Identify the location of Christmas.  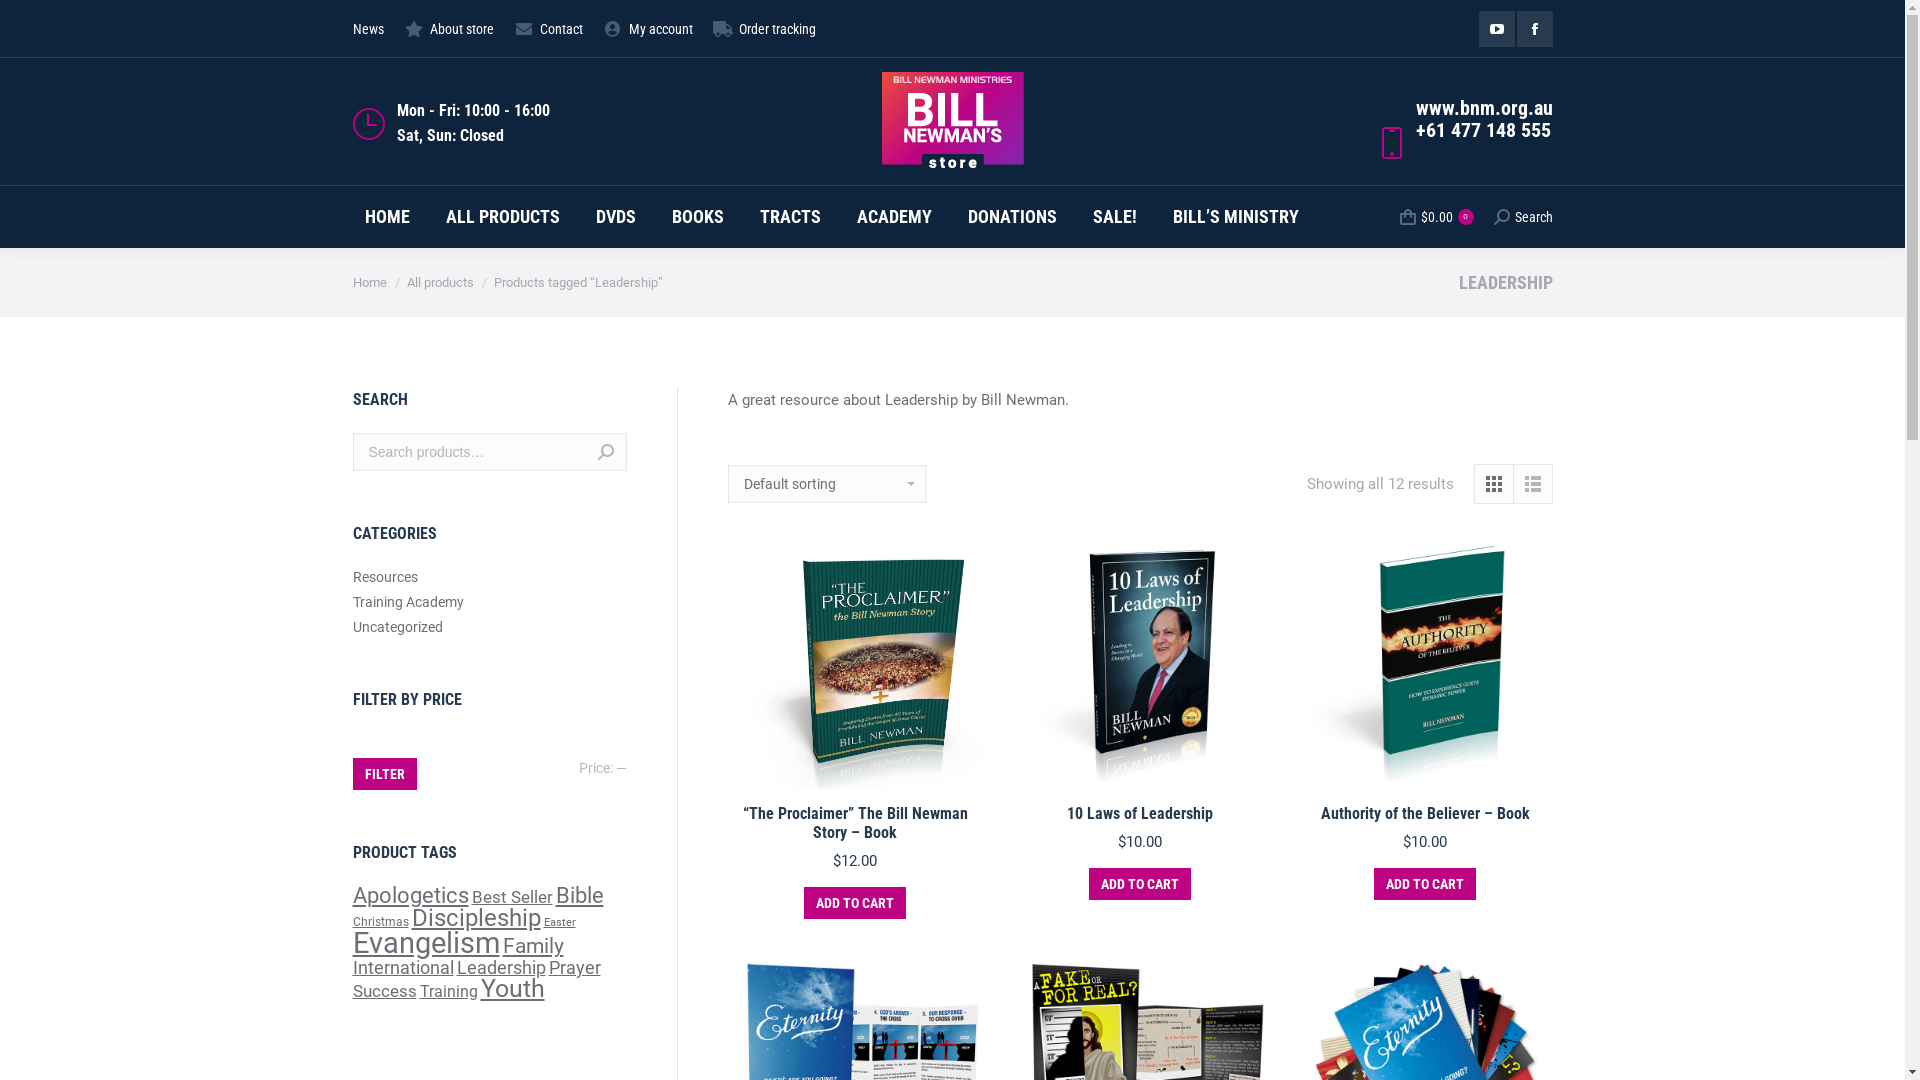
(380, 922).